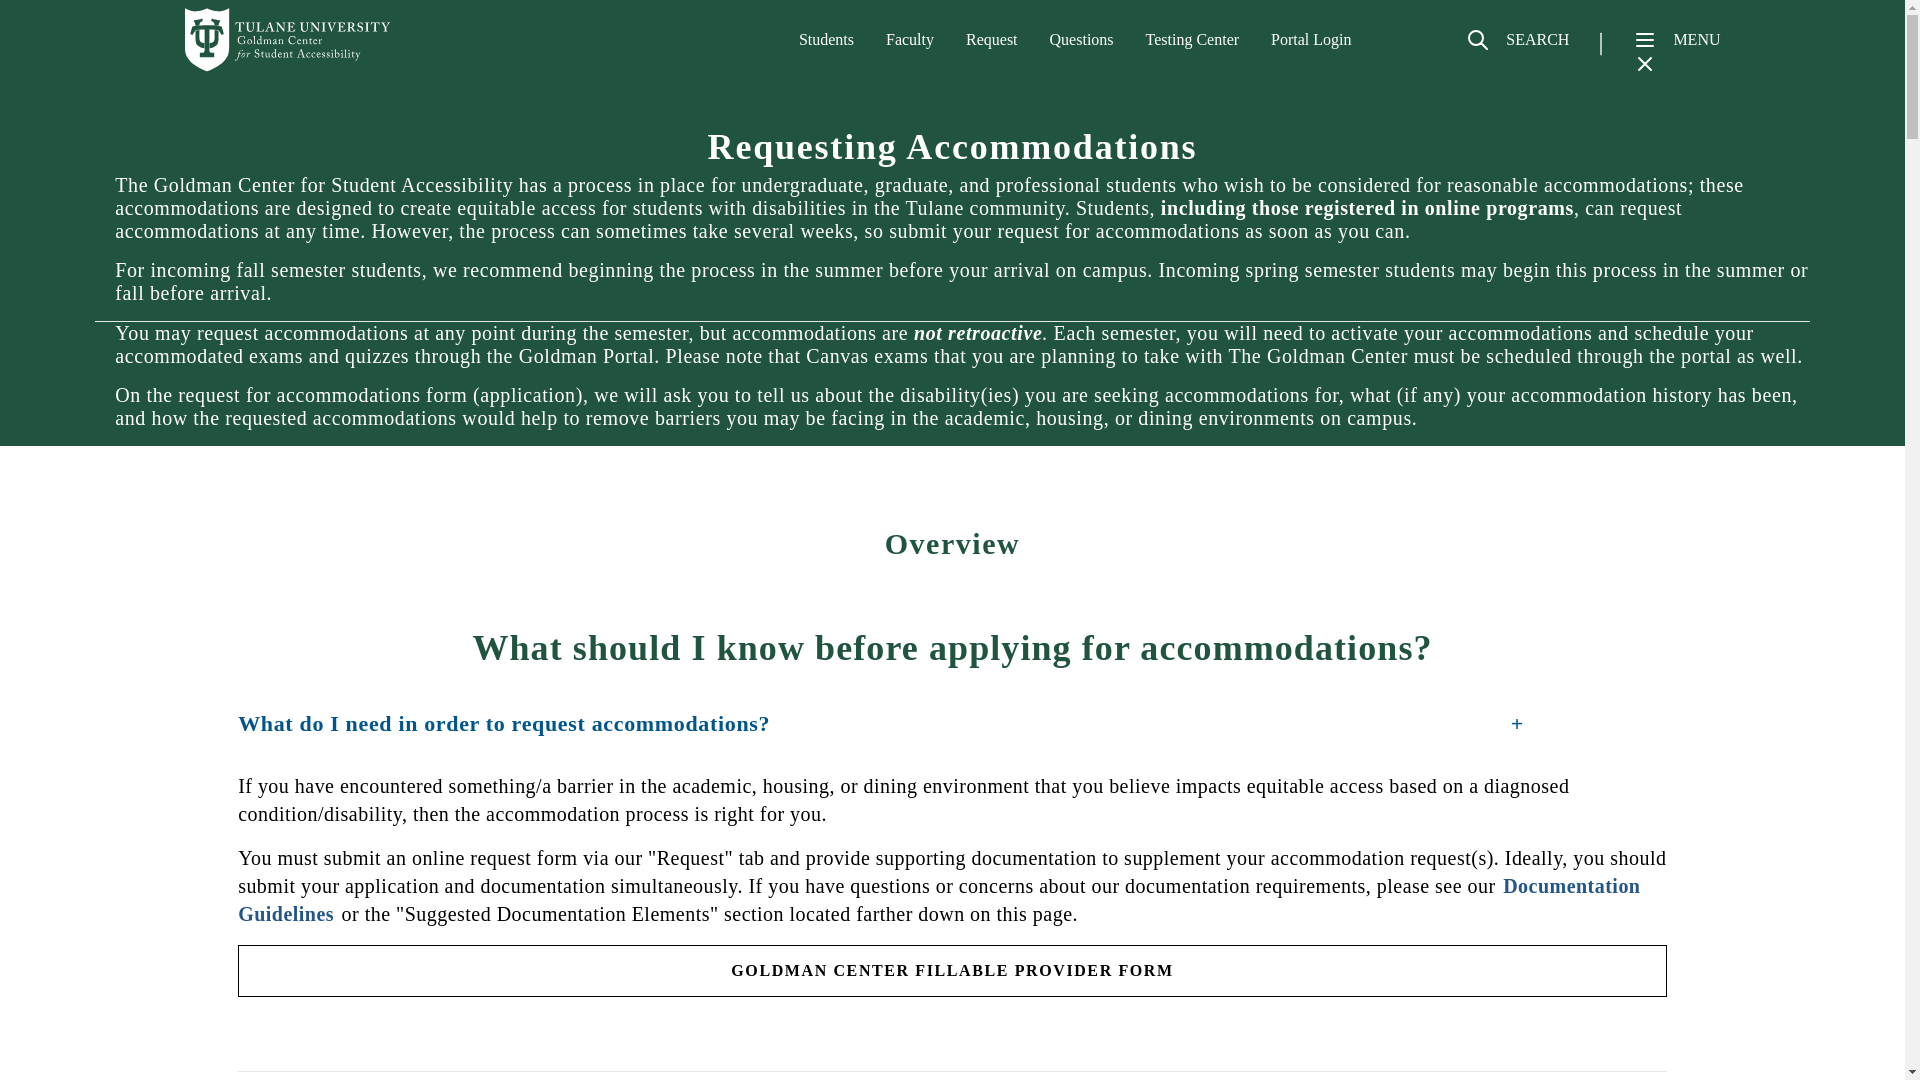  What do you see at coordinates (826, 39) in the screenshot?
I see `Students` at bounding box center [826, 39].